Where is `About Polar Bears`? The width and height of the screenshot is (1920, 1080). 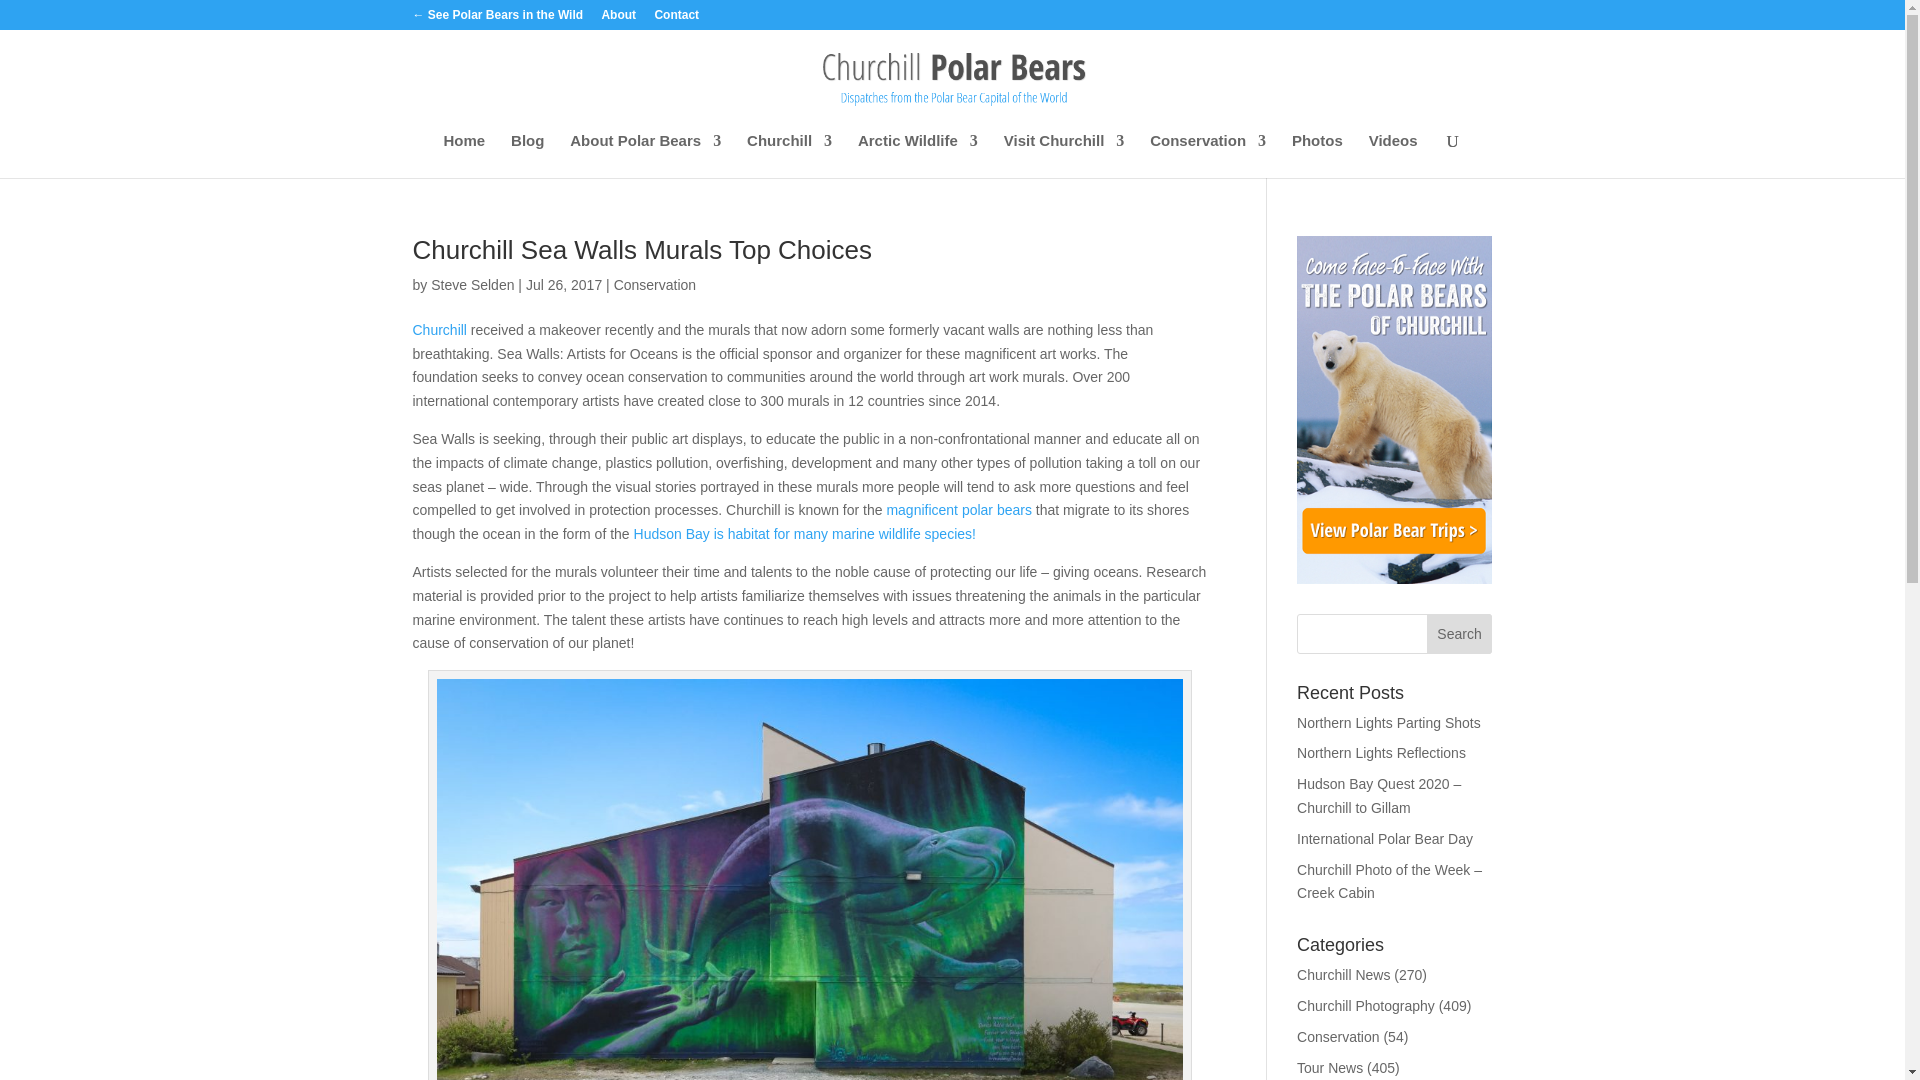
About Polar Bears is located at coordinates (646, 155).